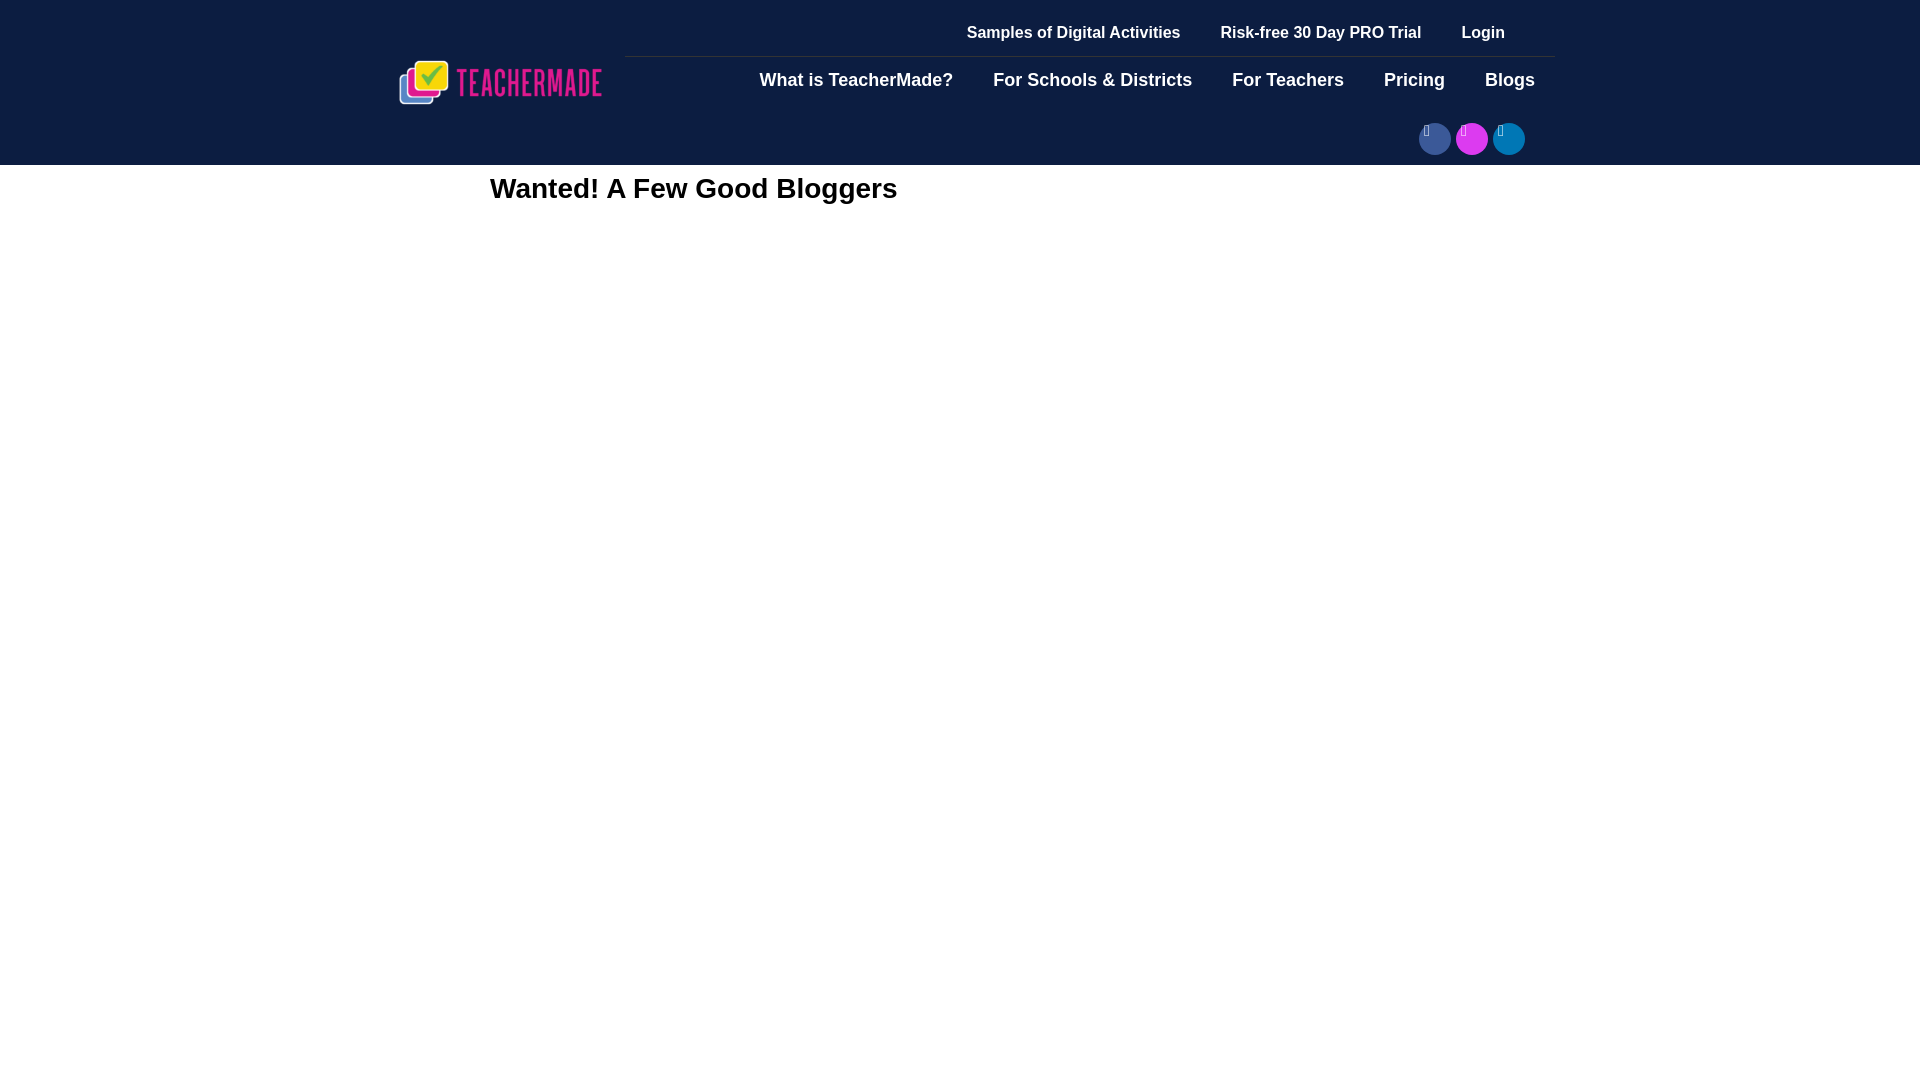  I want to click on For Teachers, so click(1287, 80).